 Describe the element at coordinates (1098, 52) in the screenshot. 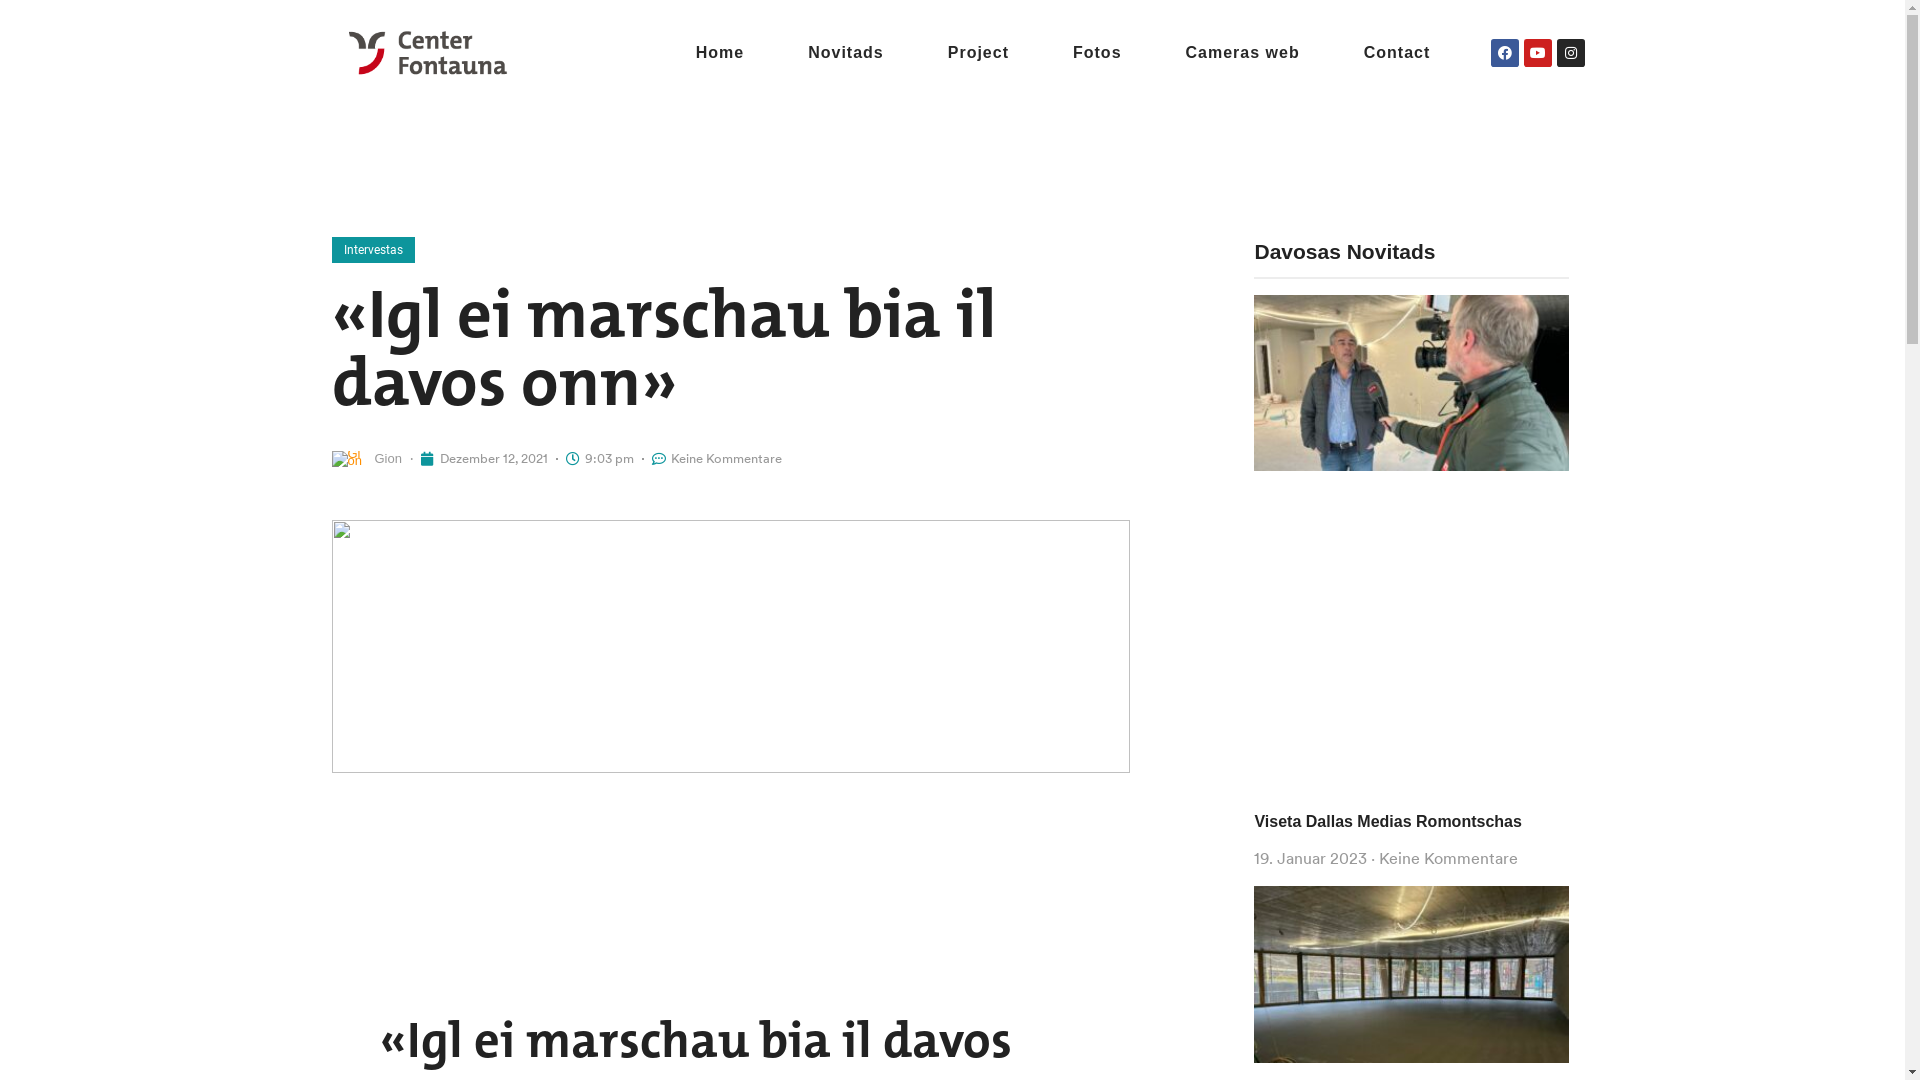

I see `Fotos` at that location.